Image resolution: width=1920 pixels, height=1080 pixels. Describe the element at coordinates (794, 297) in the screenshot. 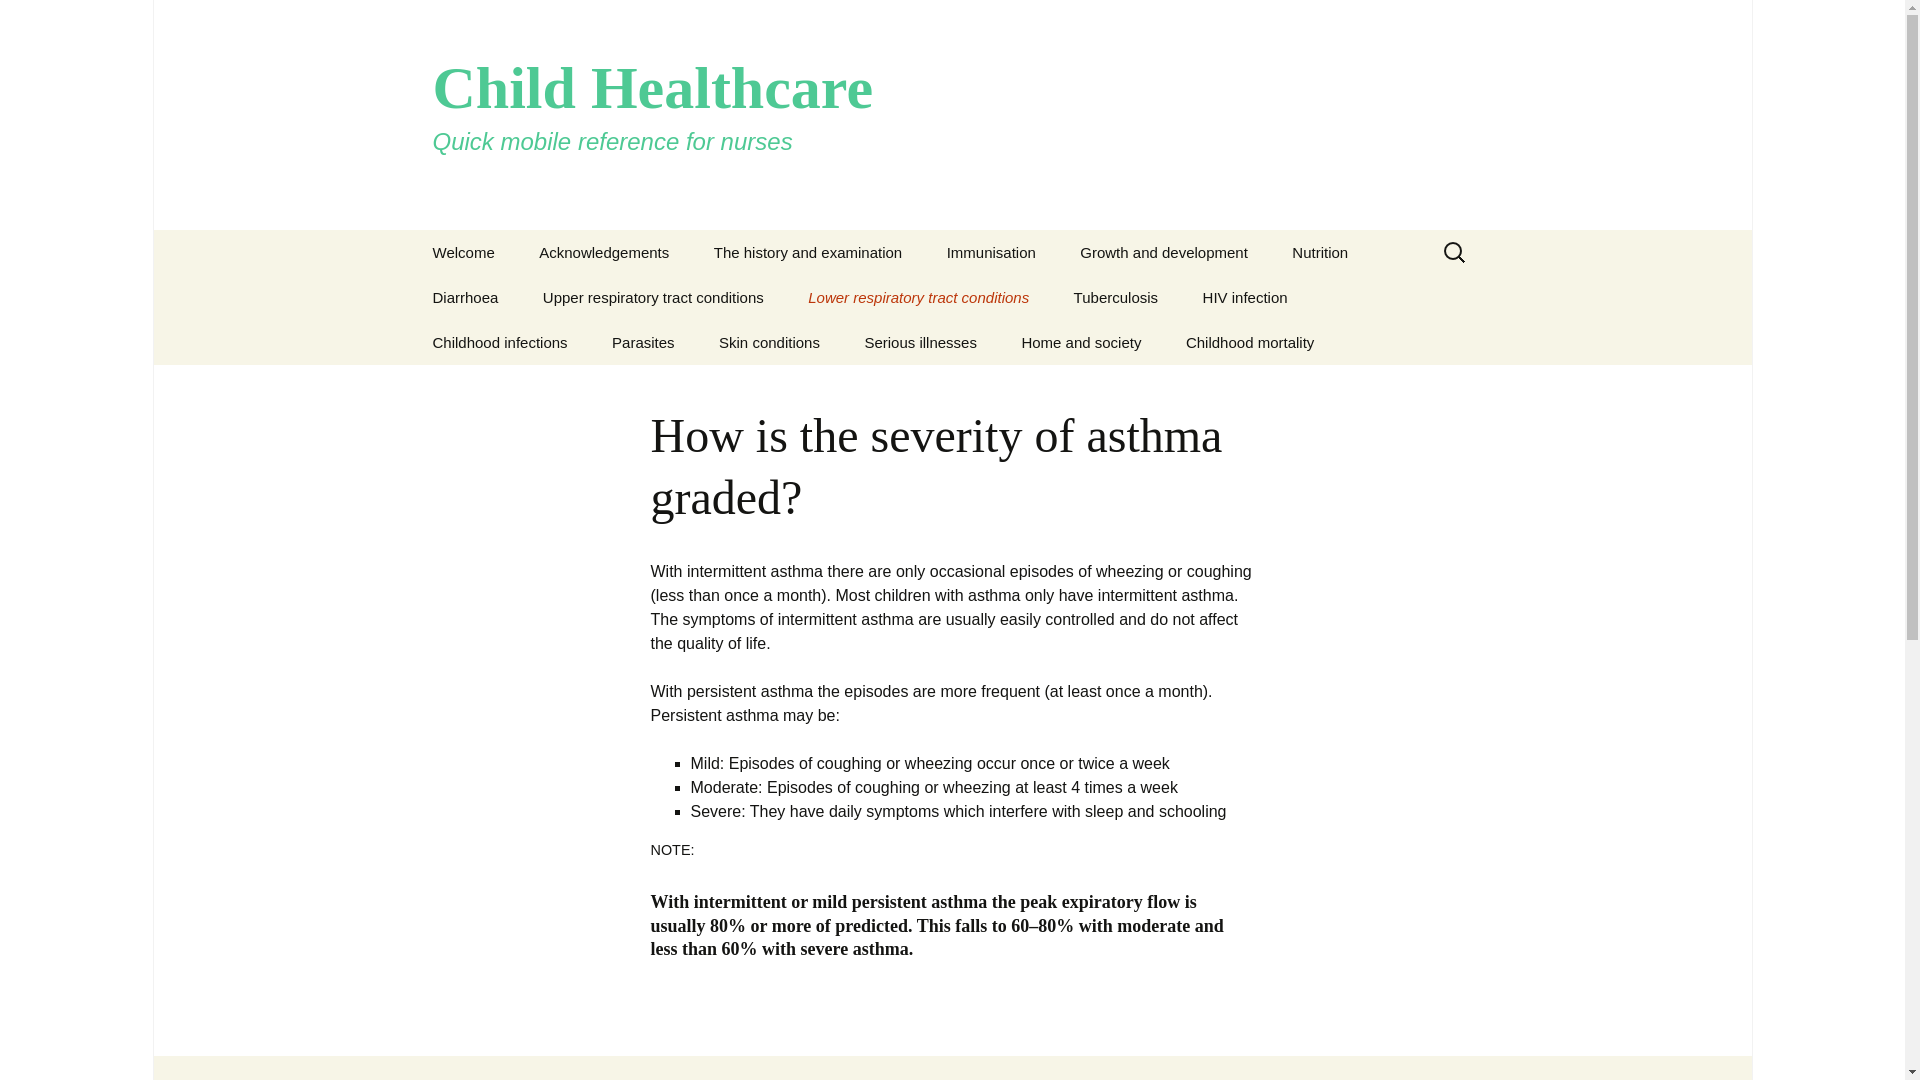

I see `Objectives` at that location.